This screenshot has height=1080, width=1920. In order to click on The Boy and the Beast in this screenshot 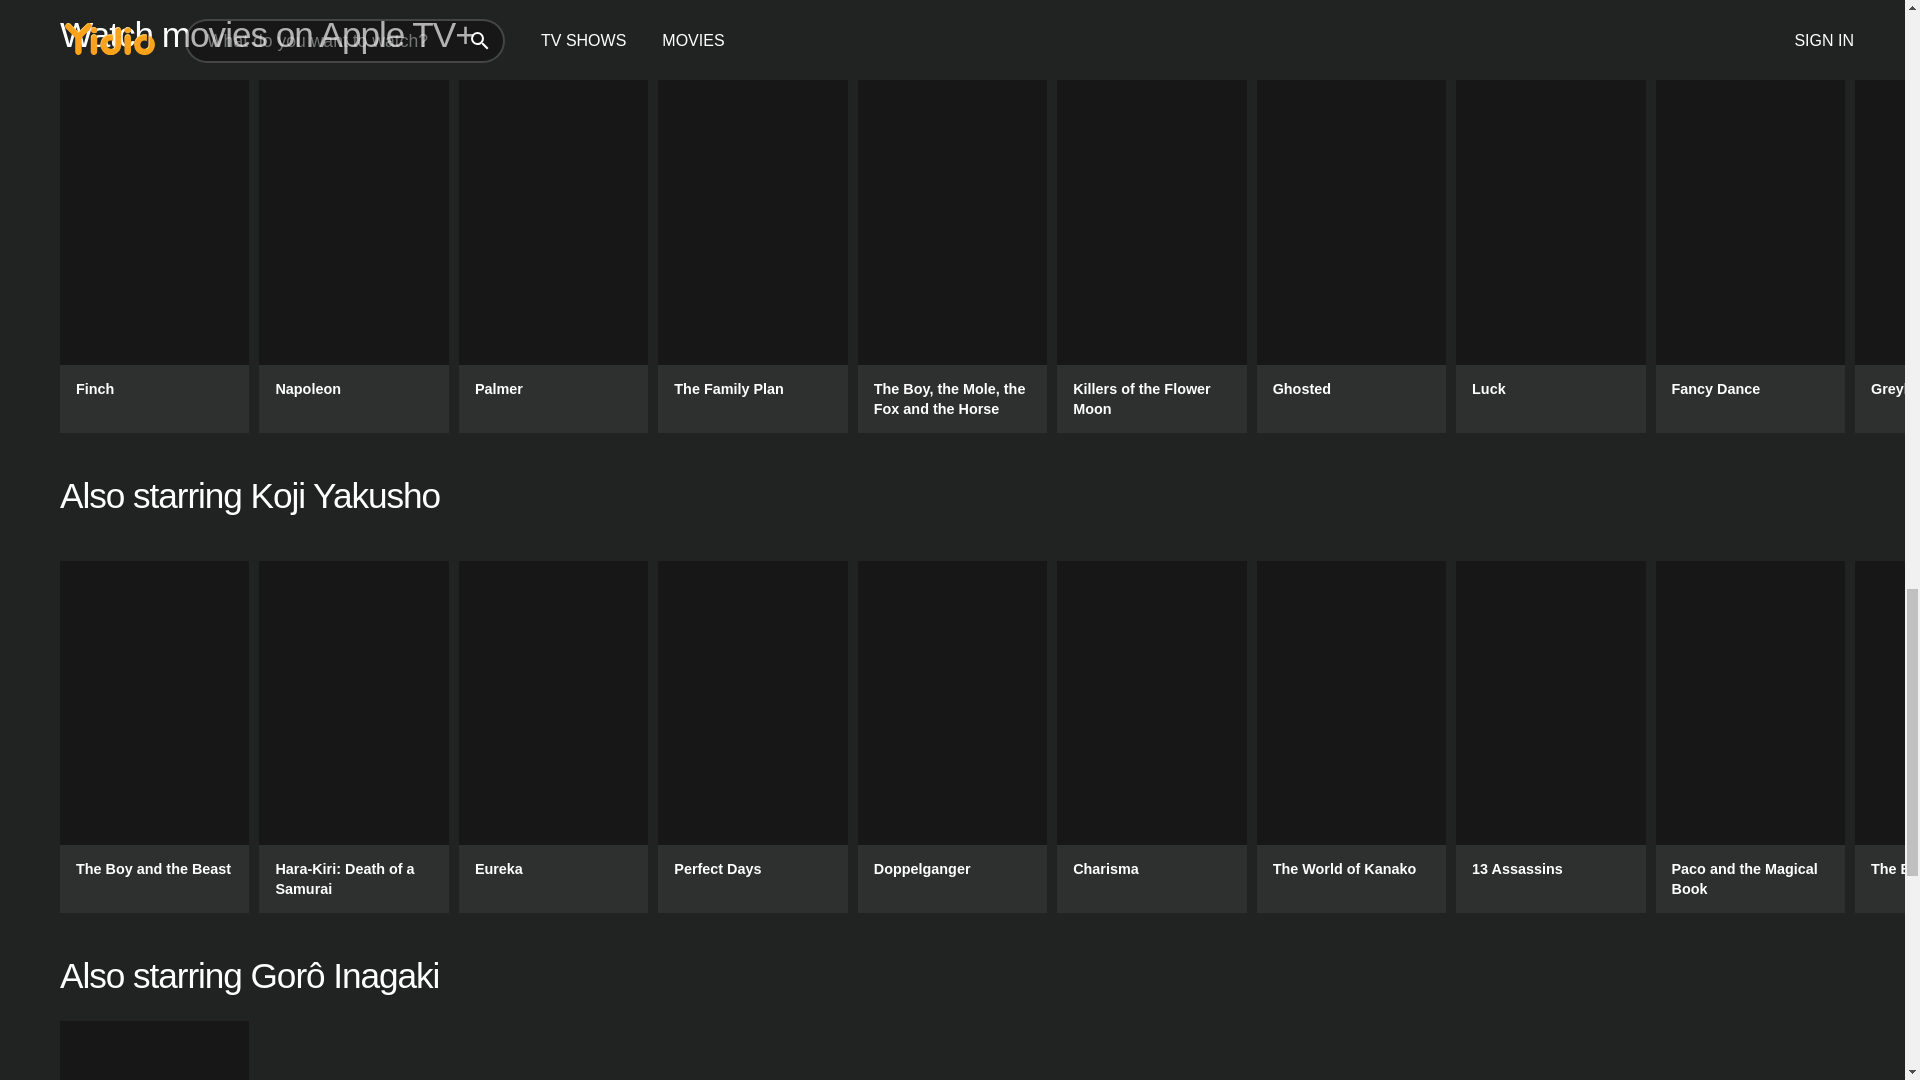, I will do `click(154, 736)`.